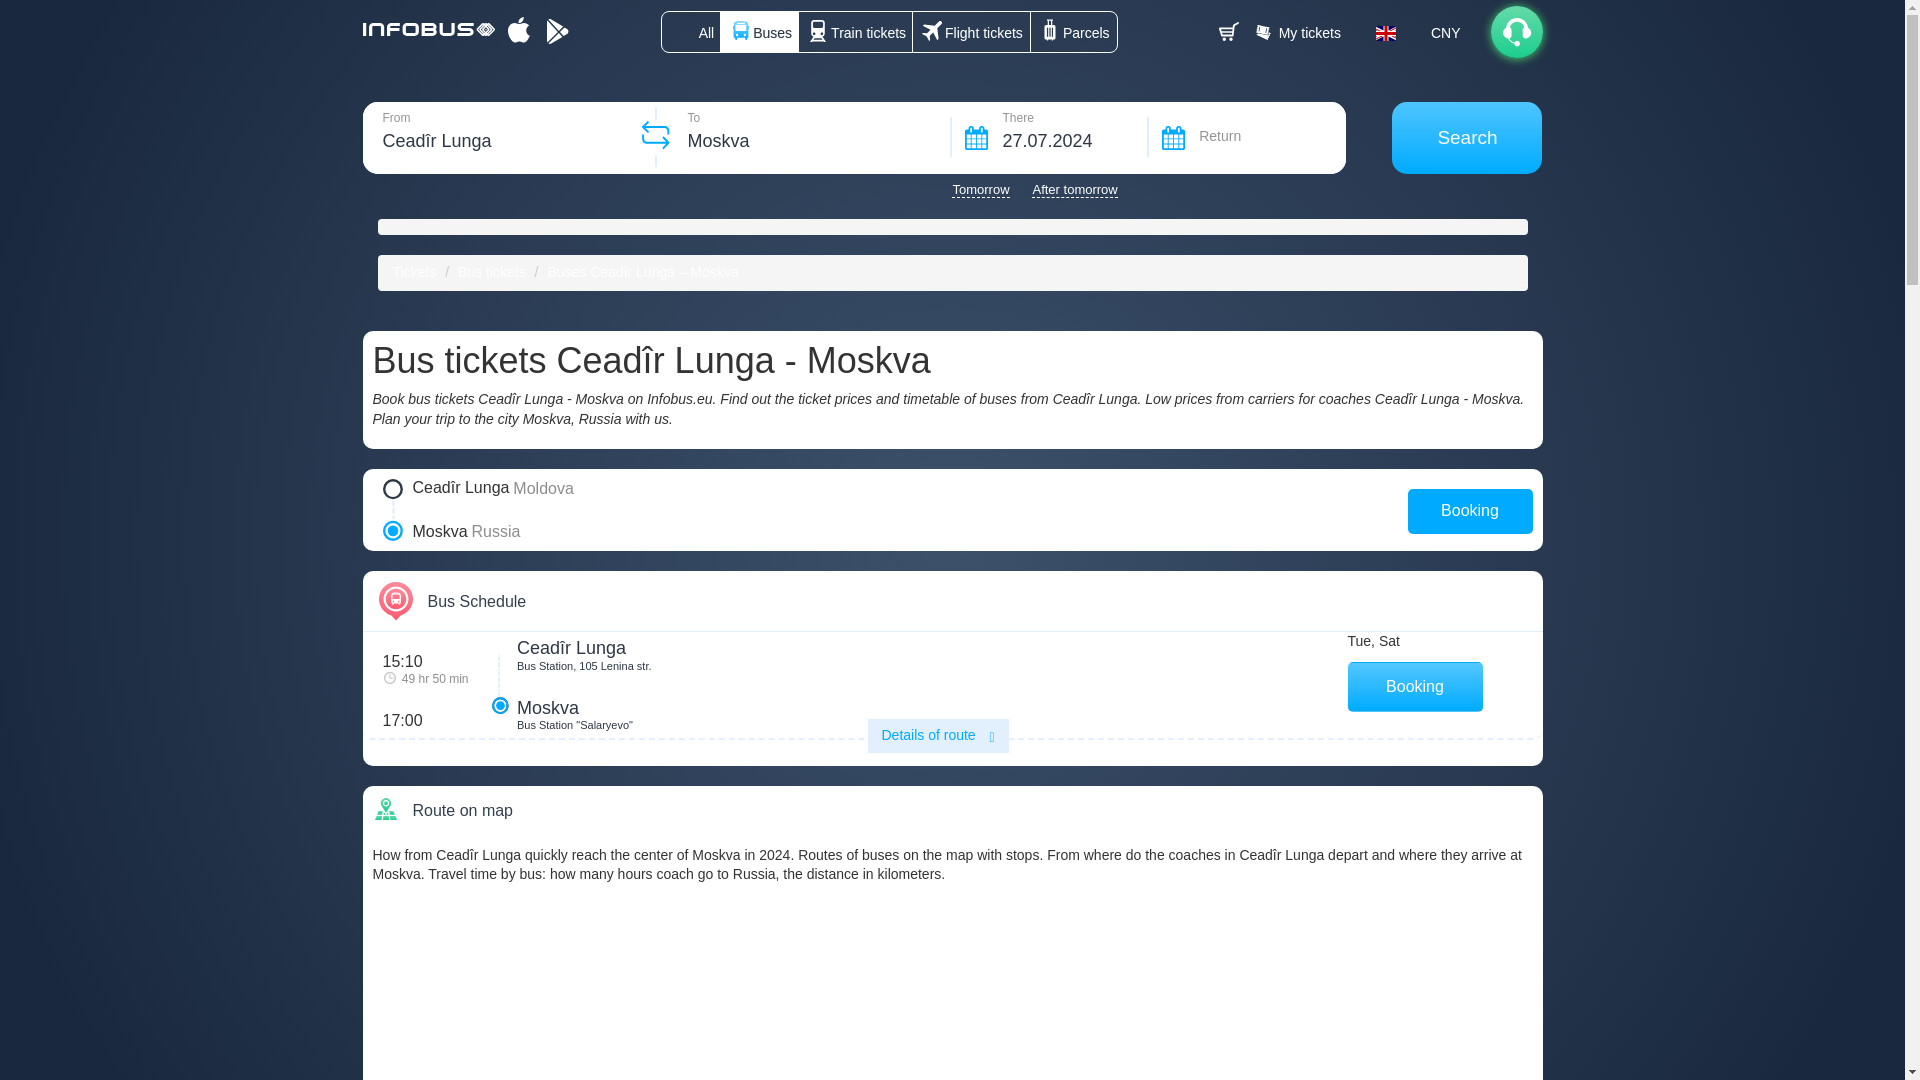  I want to click on 27.07.2024, so click(1050, 137).